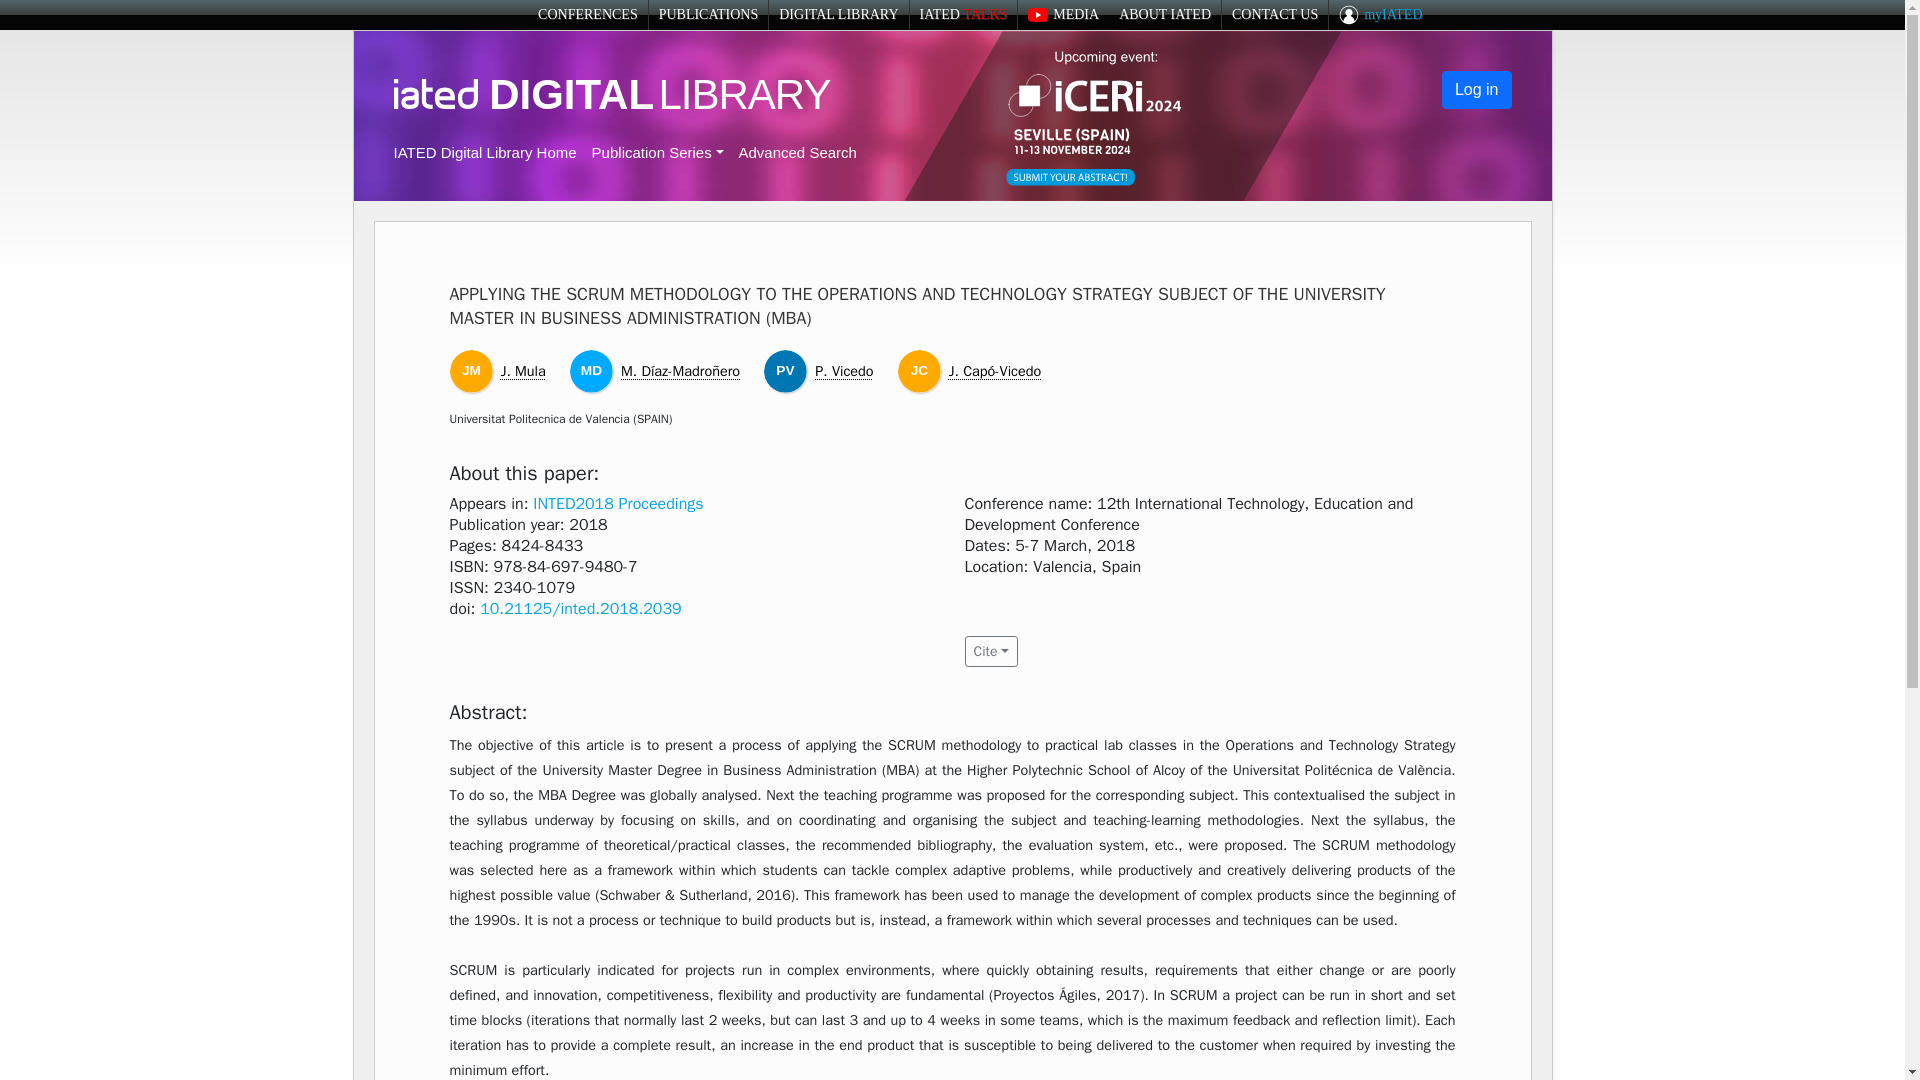 The image size is (1920, 1080). Describe the element at coordinates (708, 14) in the screenshot. I see `PUBLICATIONS` at that location.